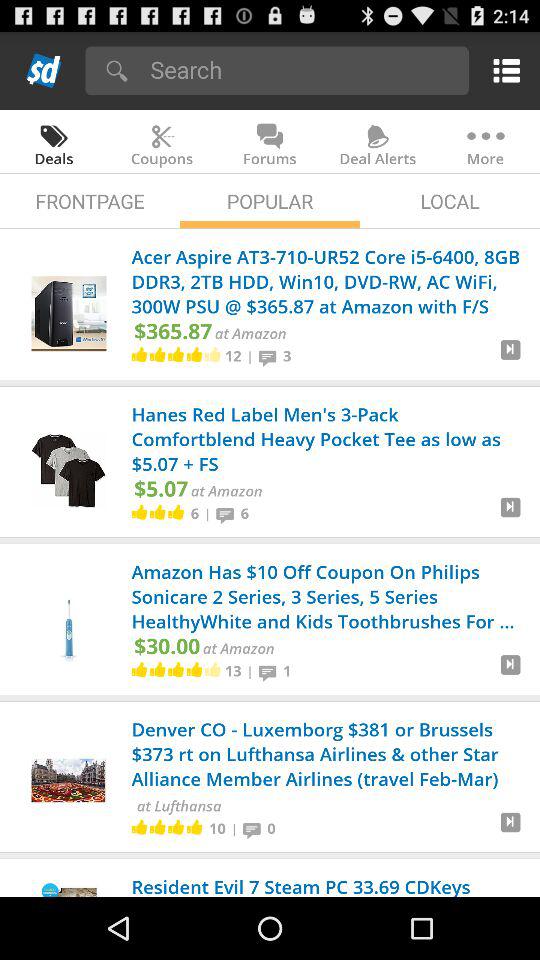 Image resolution: width=540 pixels, height=960 pixels. Describe the element at coordinates (178, 806) in the screenshot. I see `press at lufthansa` at that location.